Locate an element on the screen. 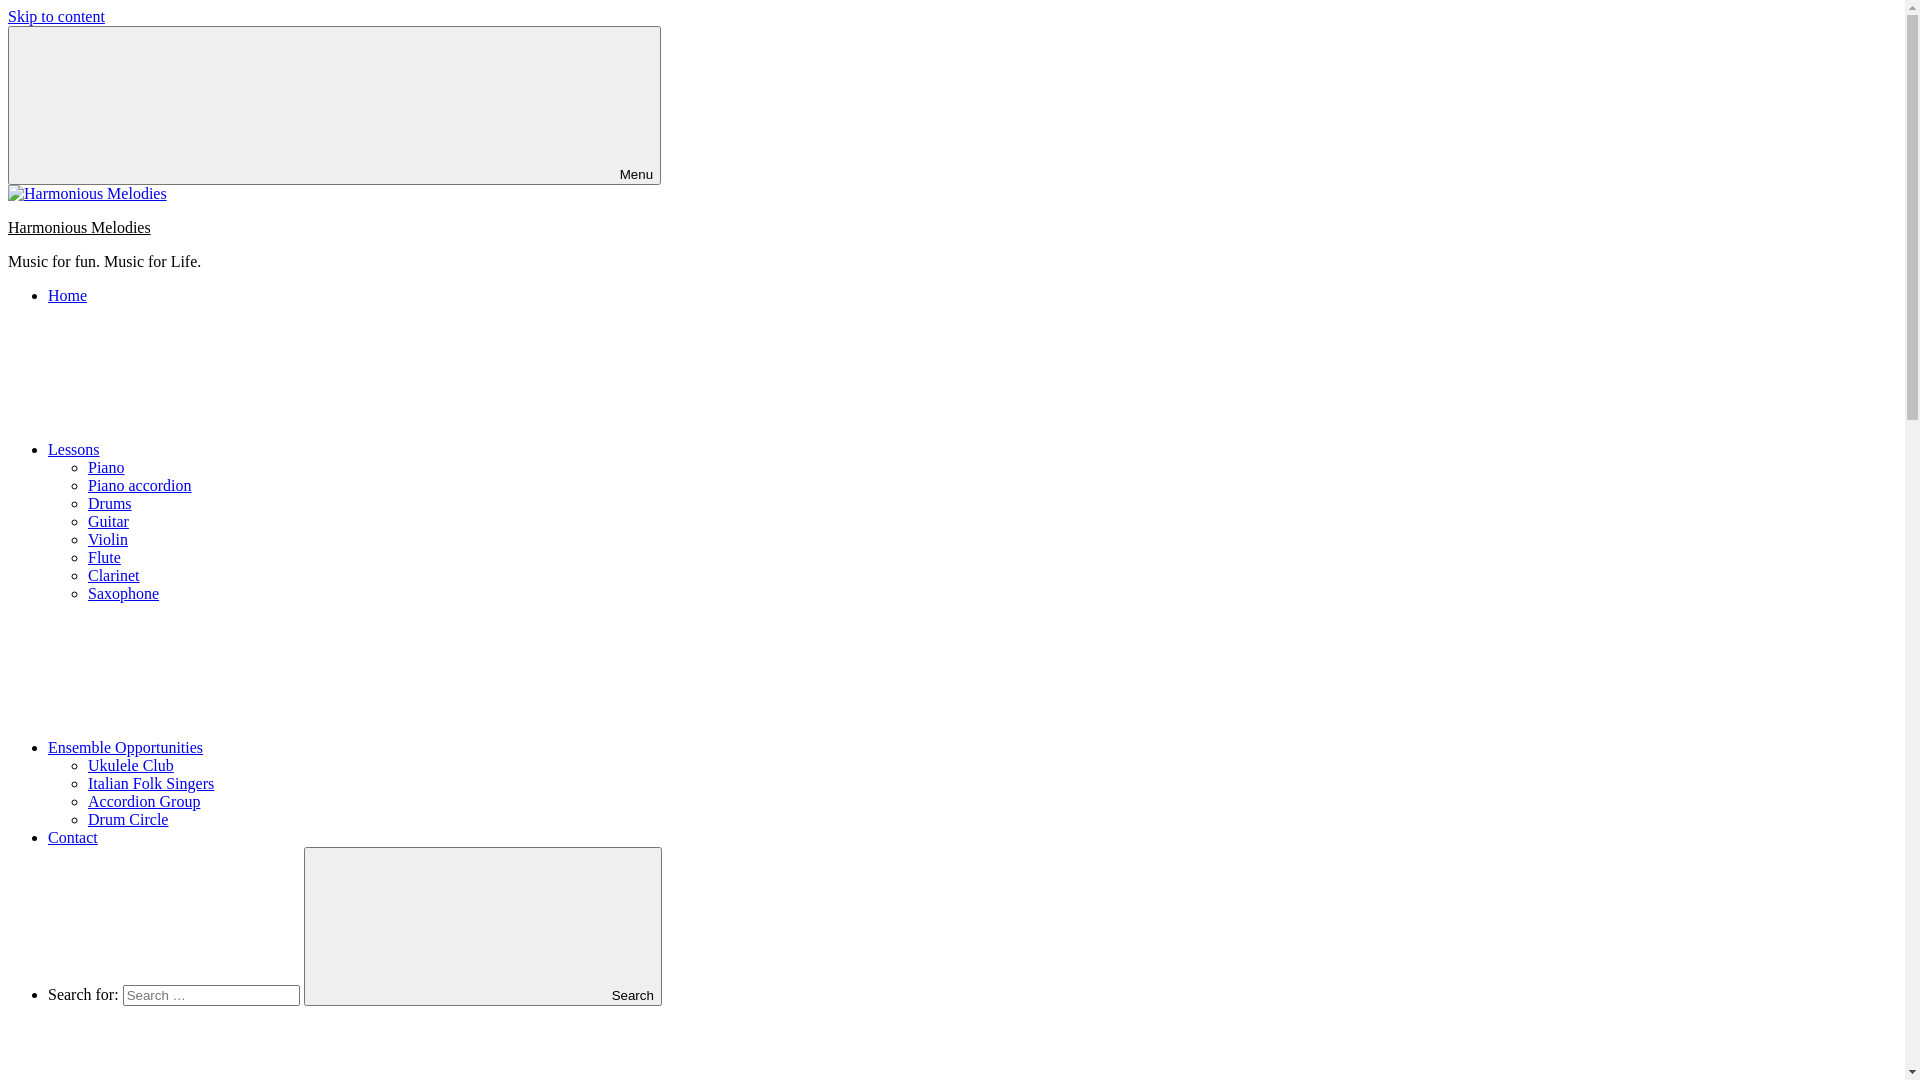 This screenshot has width=1920, height=1080. Accordion Group is located at coordinates (144, 802).